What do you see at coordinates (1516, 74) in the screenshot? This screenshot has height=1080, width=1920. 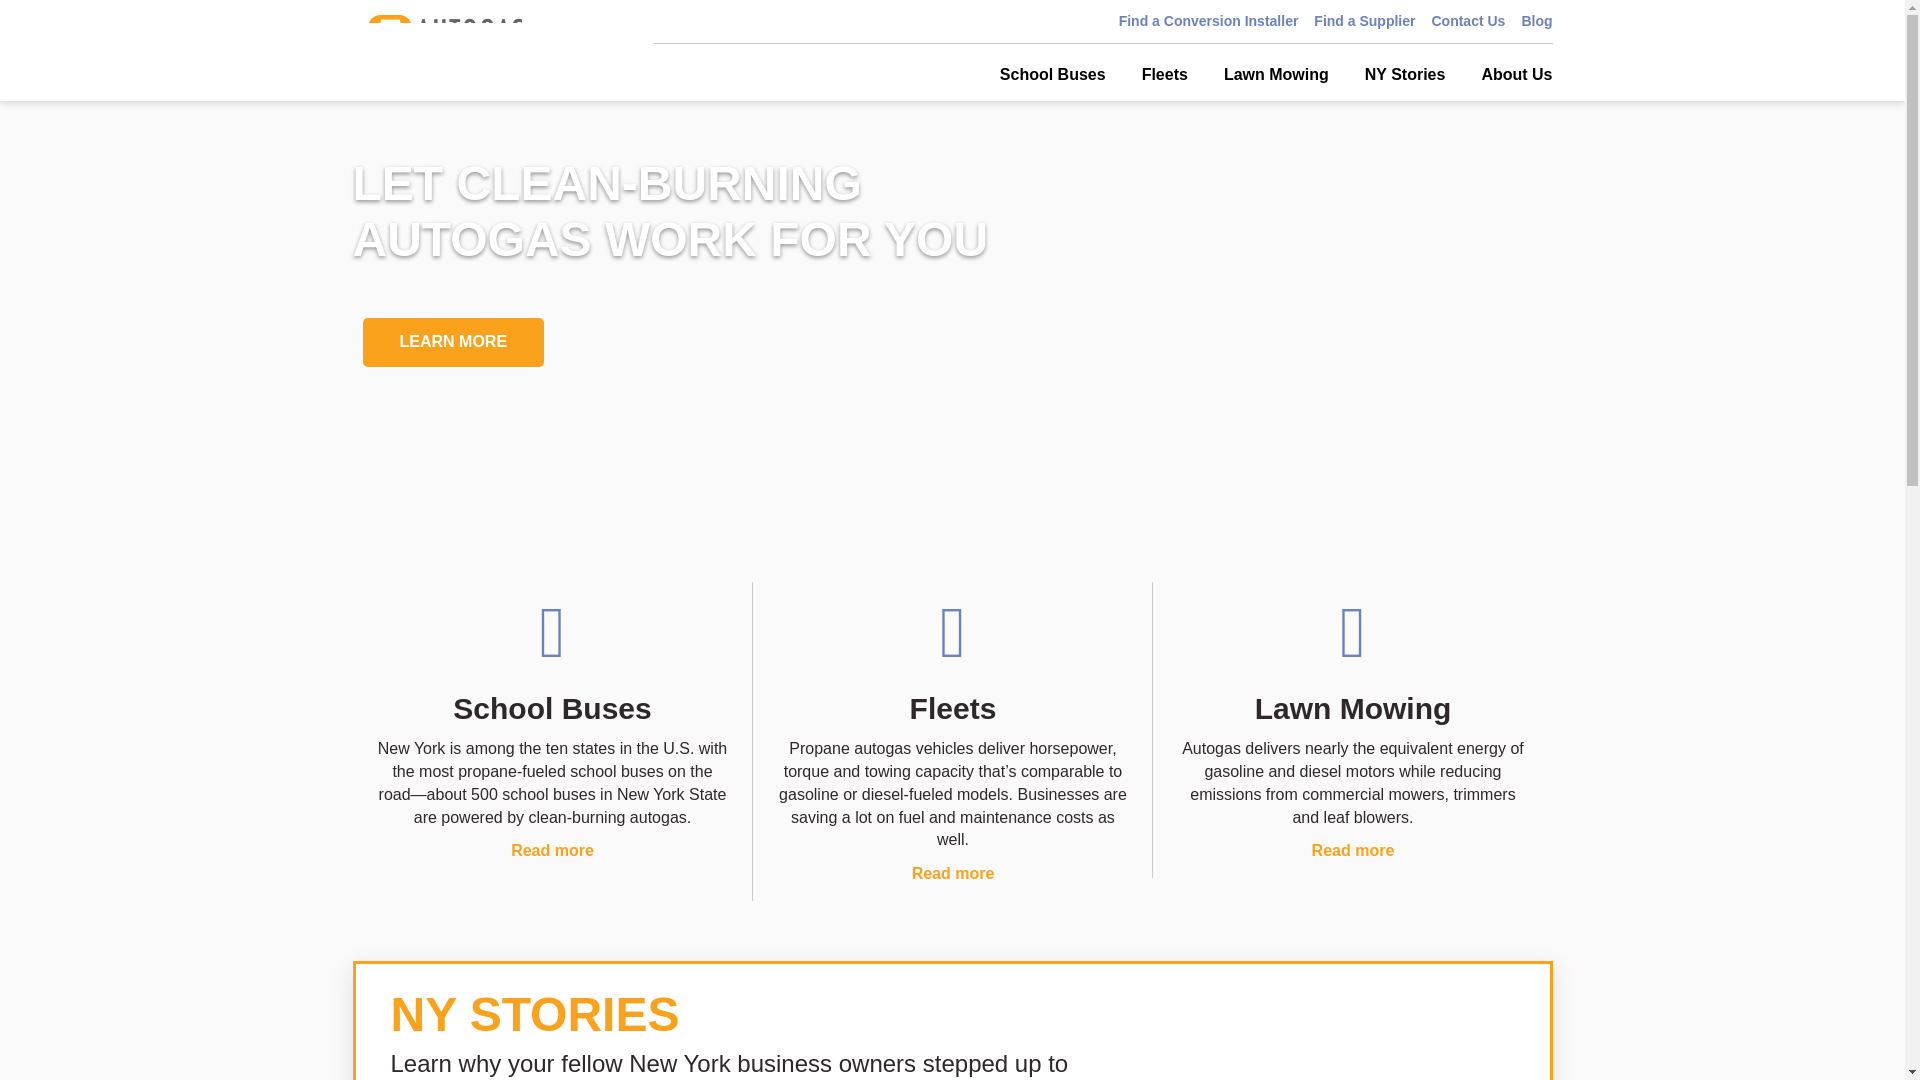 I see `About Us` at bounding box center [1516, 74].